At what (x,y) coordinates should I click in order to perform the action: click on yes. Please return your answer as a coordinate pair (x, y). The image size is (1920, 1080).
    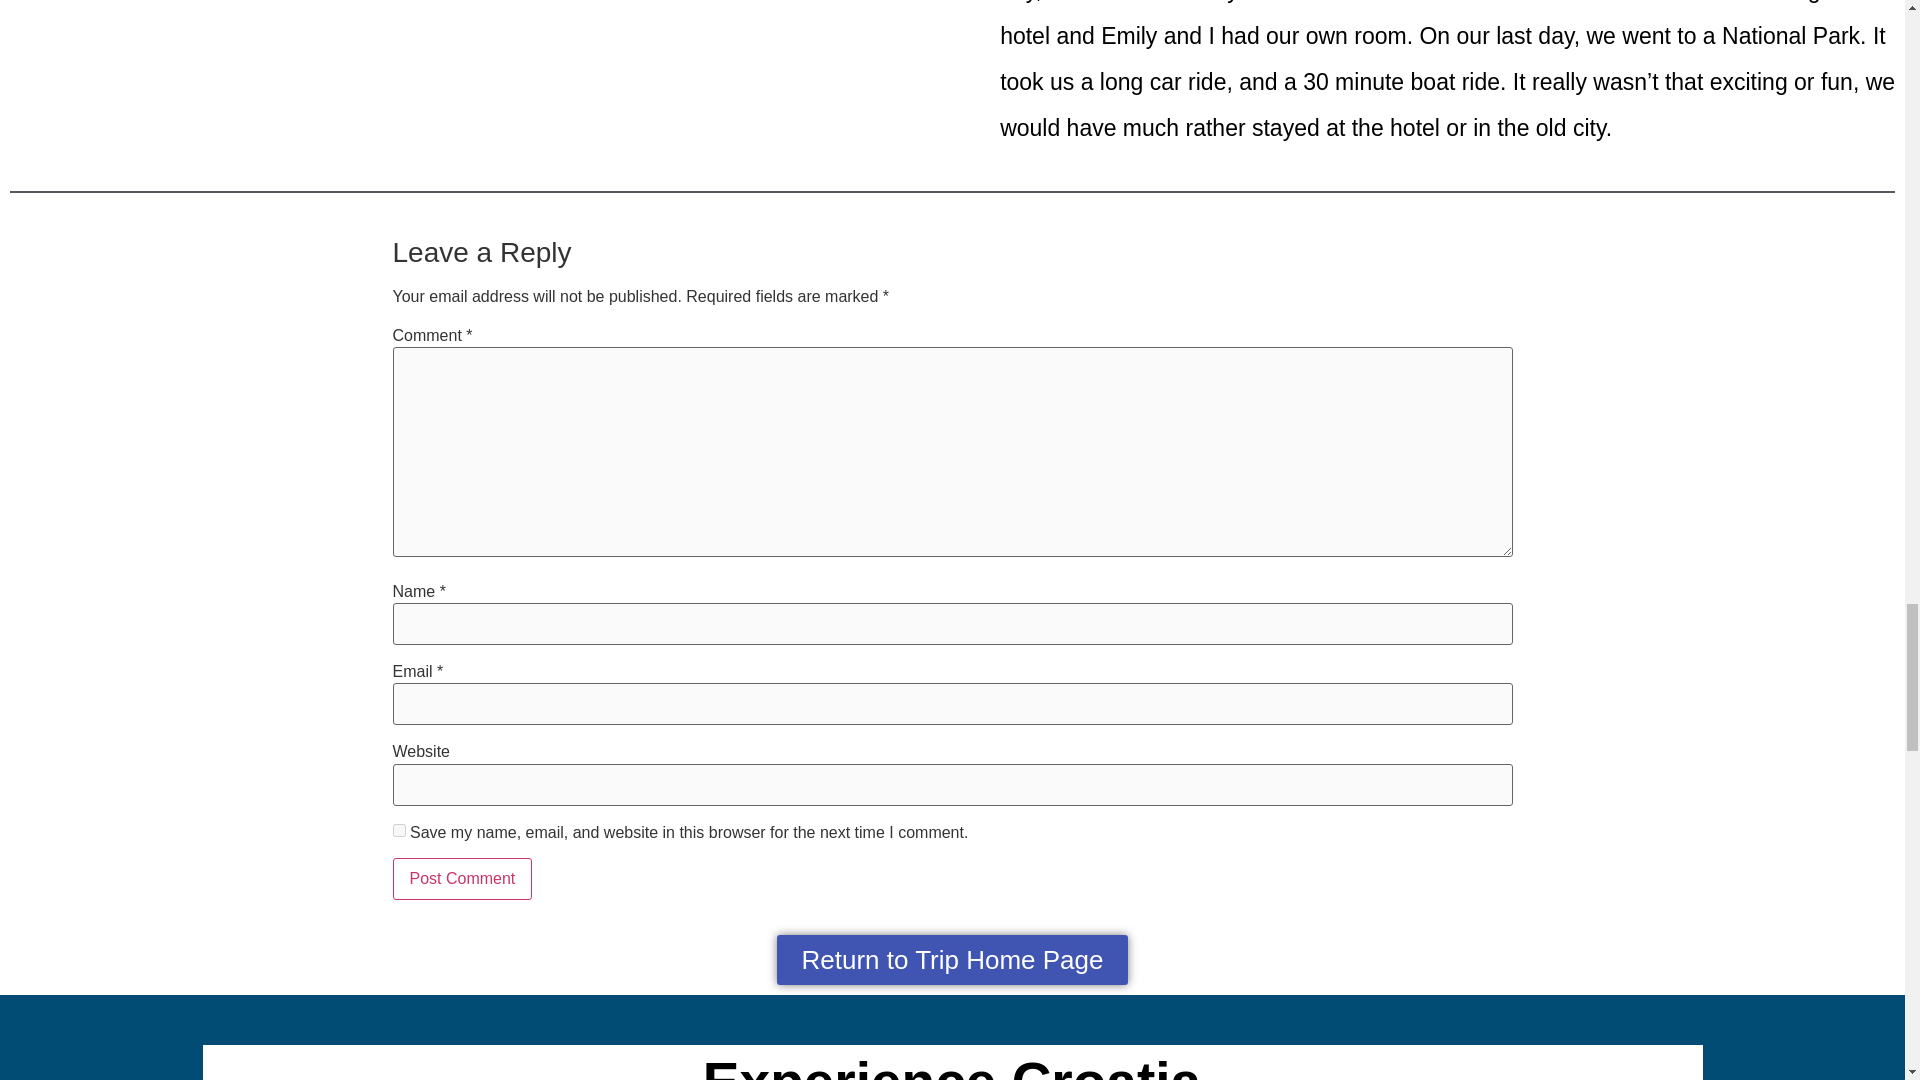
    Looking at the image, I should click on (398, 830).